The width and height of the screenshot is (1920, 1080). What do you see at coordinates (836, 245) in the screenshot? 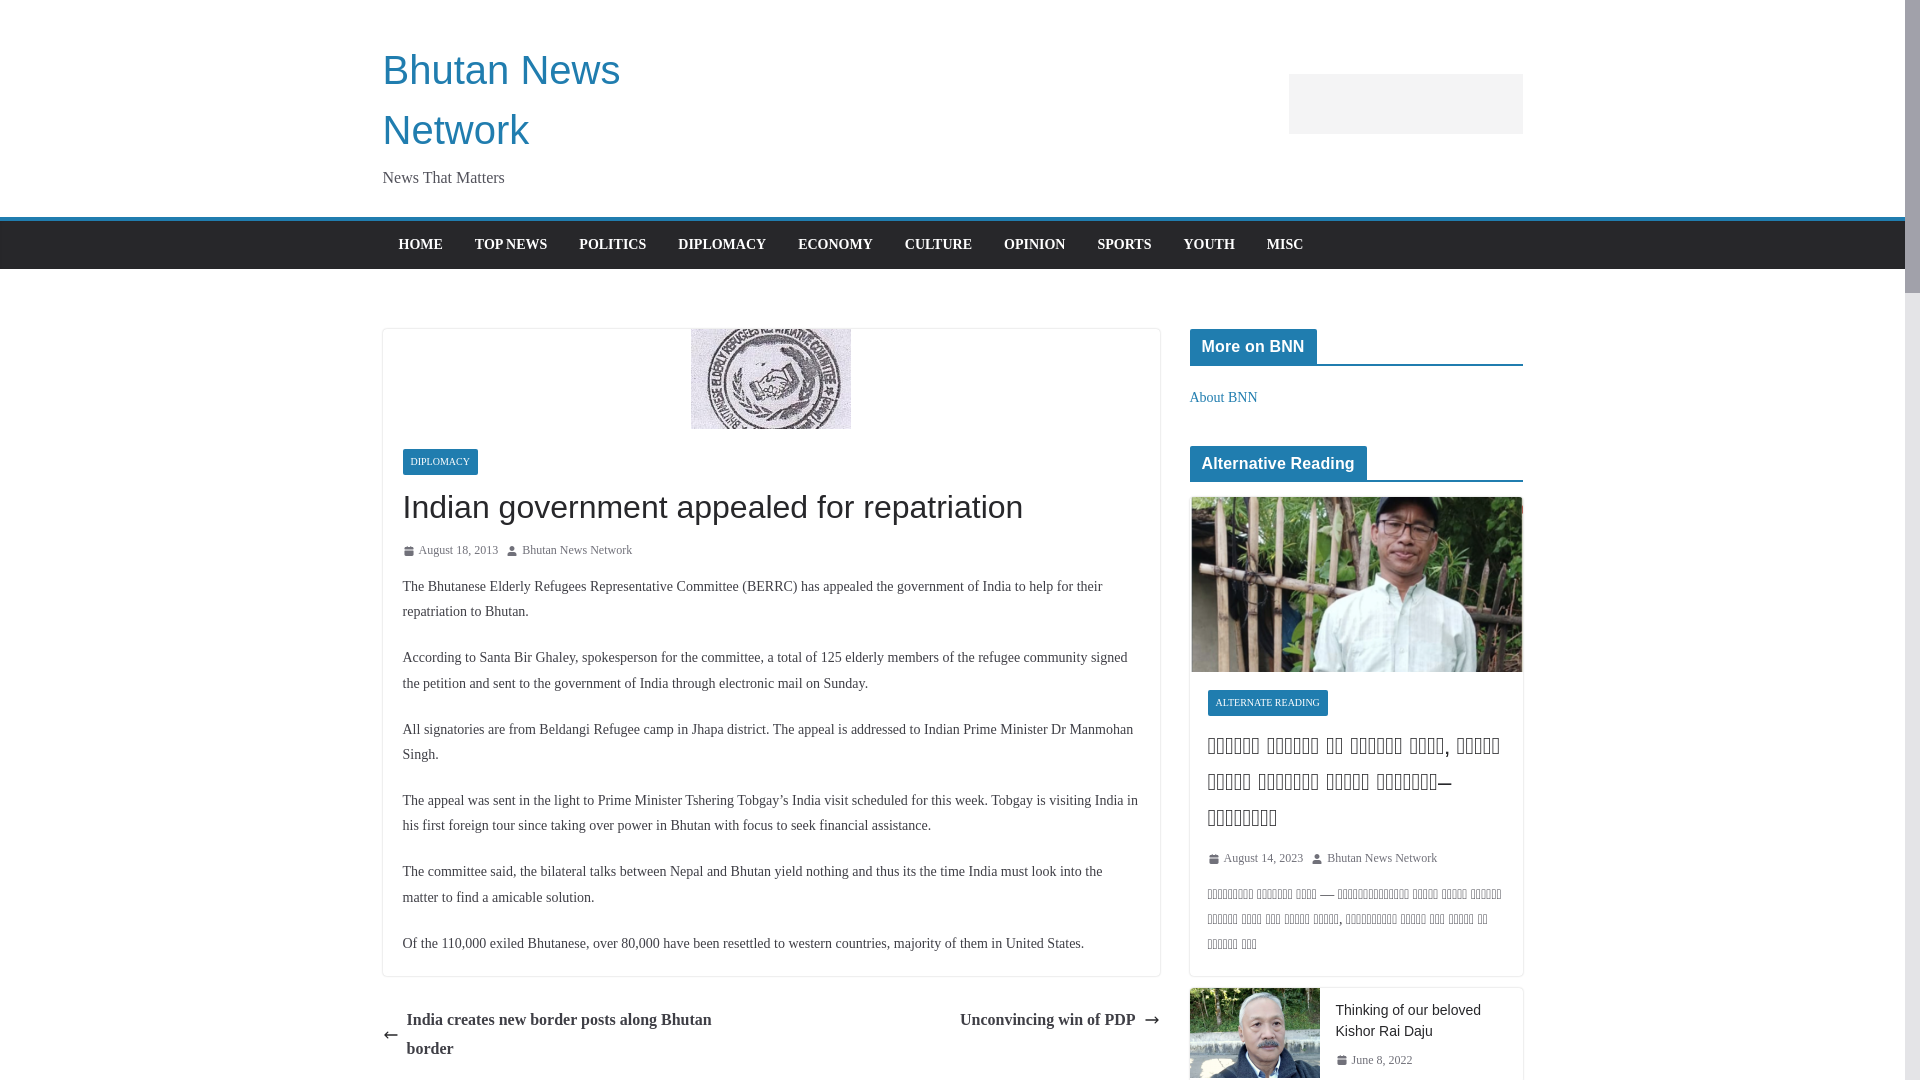
I see `ECONOMY` at bounding box center [836, 245].